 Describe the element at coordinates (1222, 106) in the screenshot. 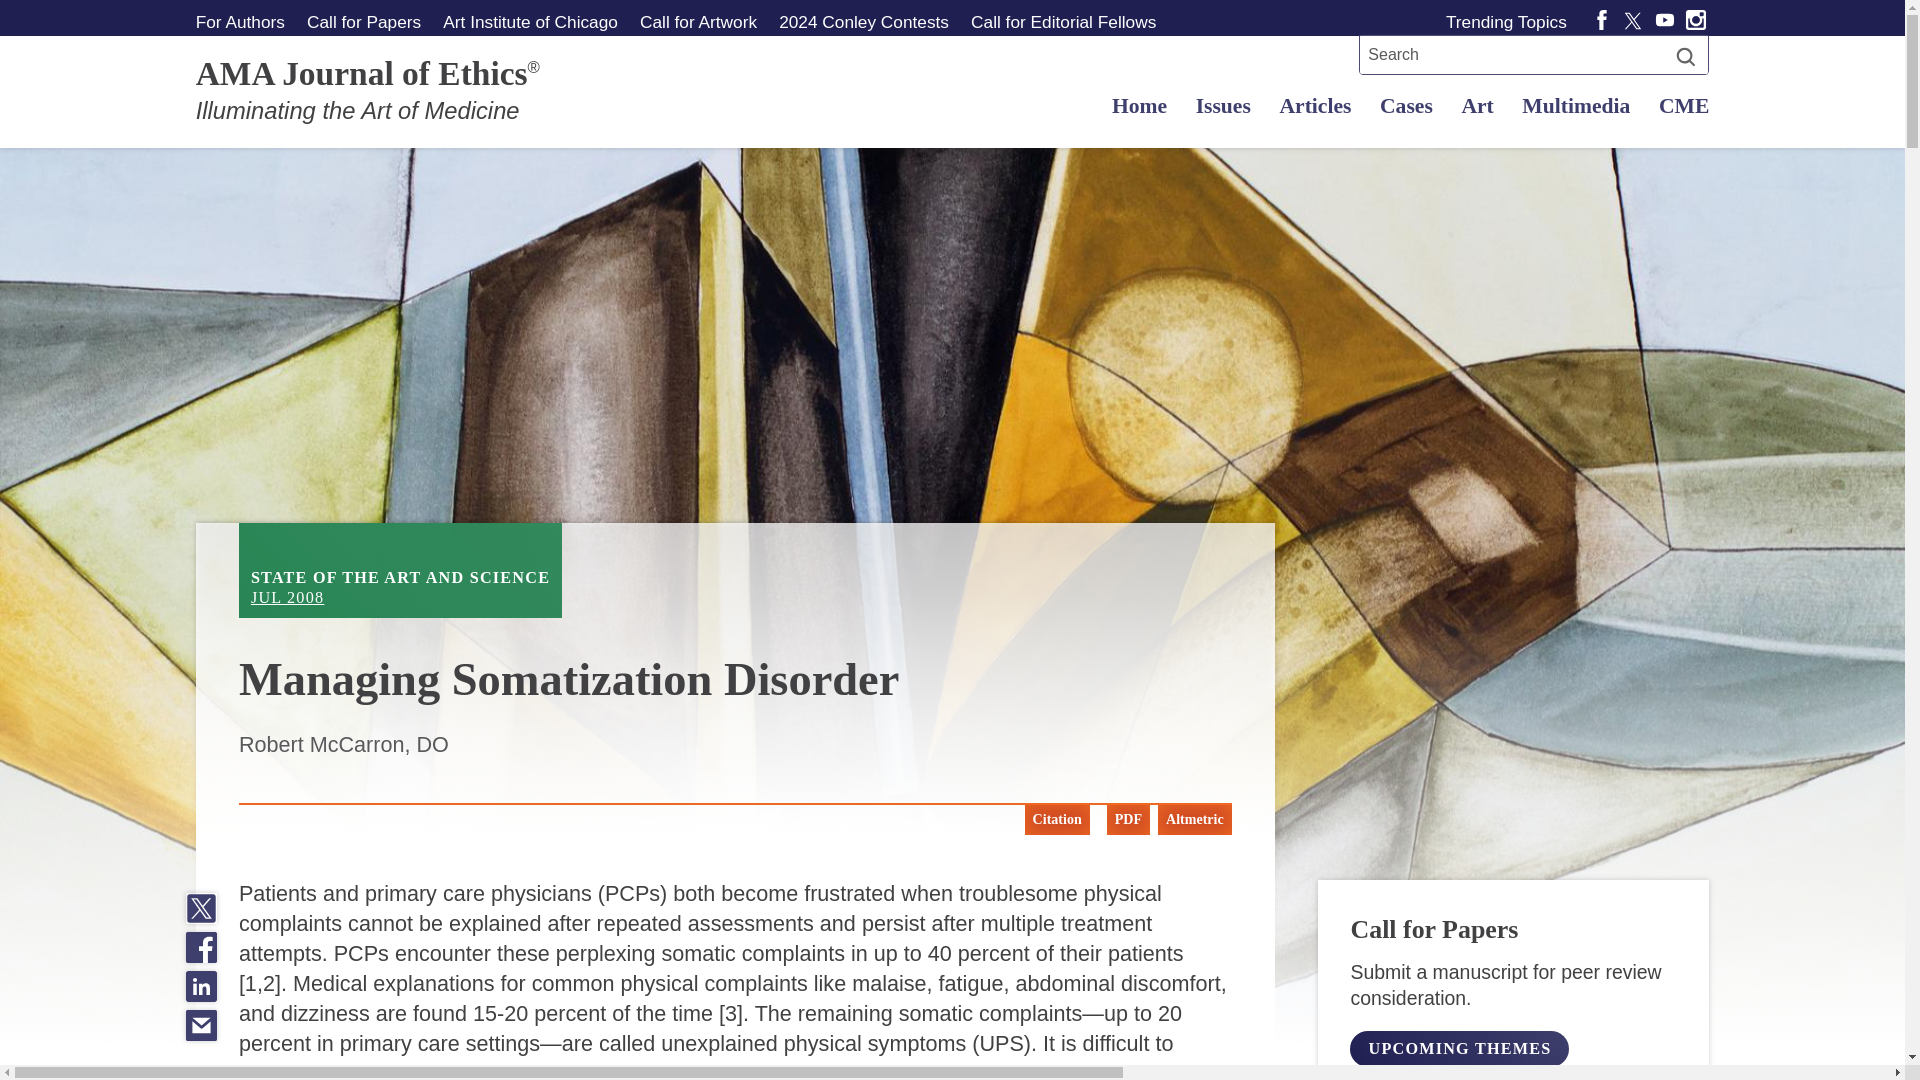

I see `Issues` at that location.